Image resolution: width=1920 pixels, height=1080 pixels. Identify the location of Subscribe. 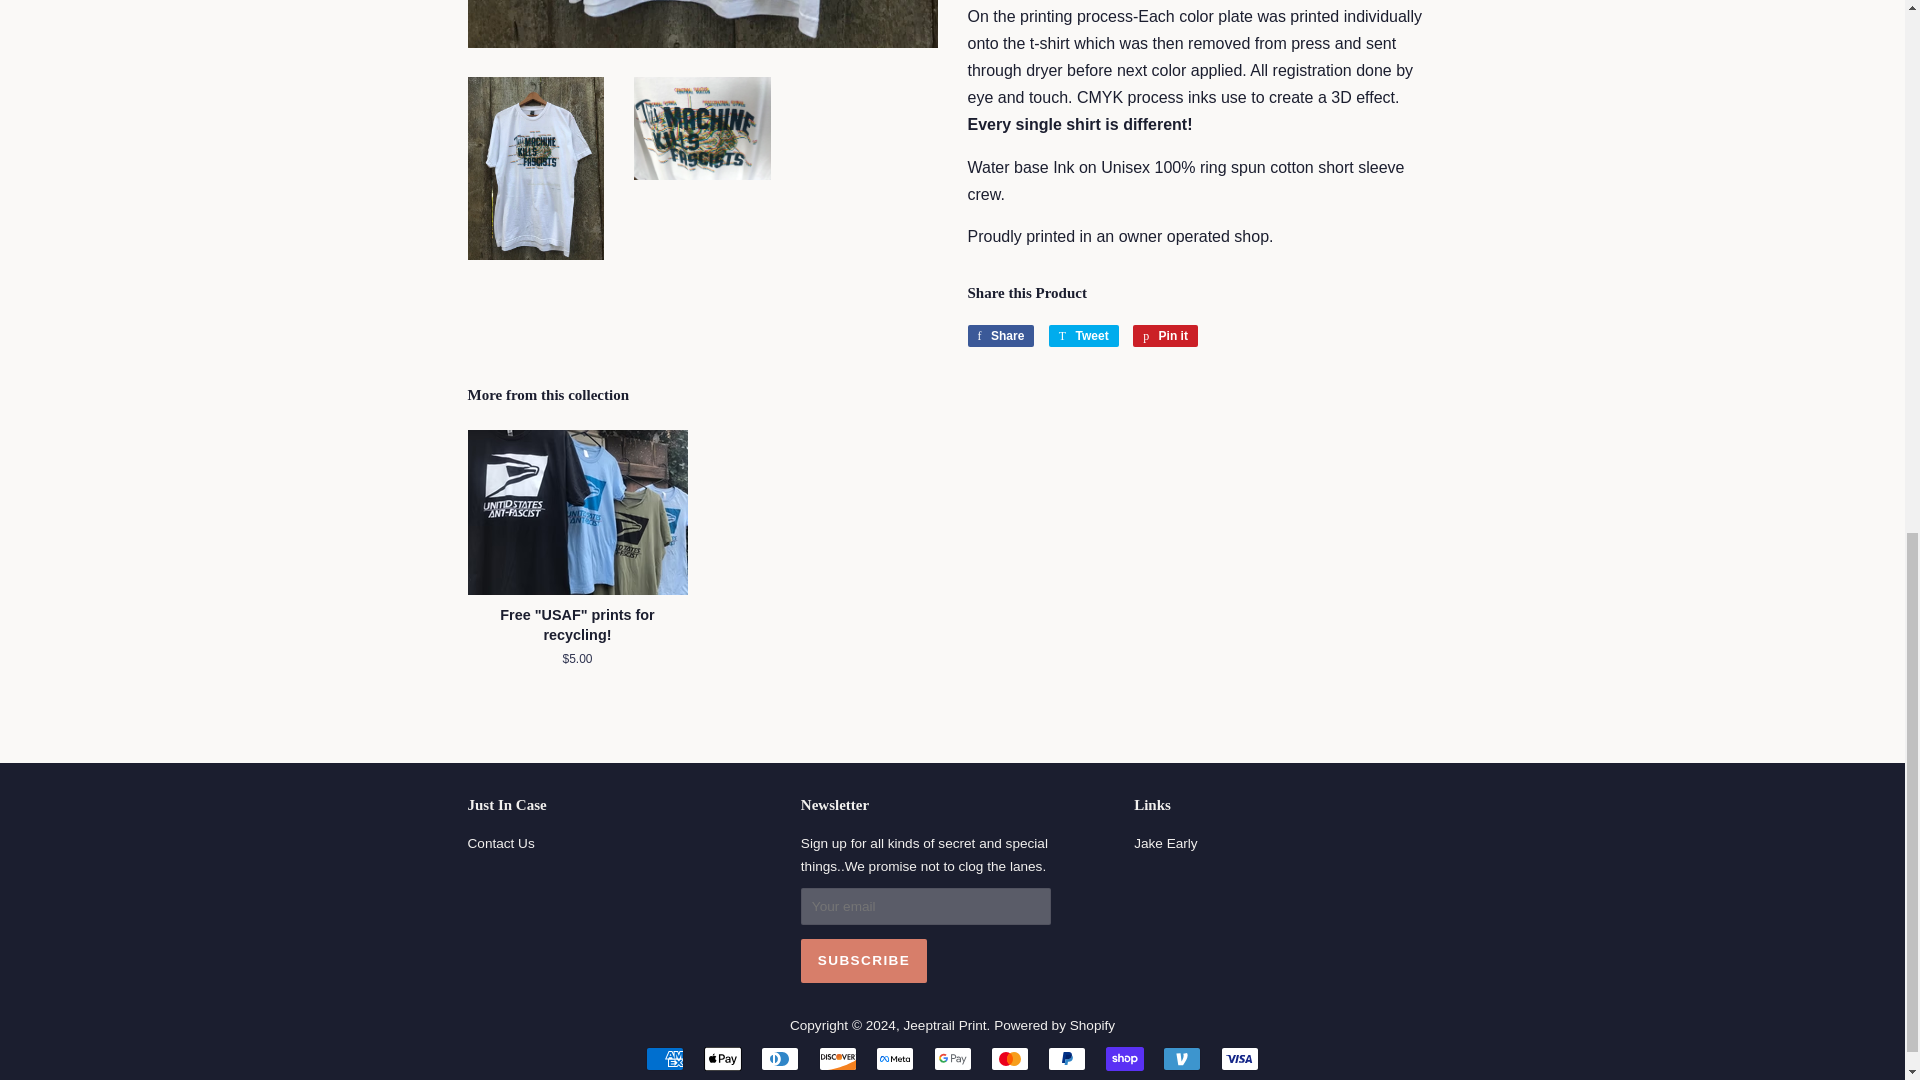
(864, 960).